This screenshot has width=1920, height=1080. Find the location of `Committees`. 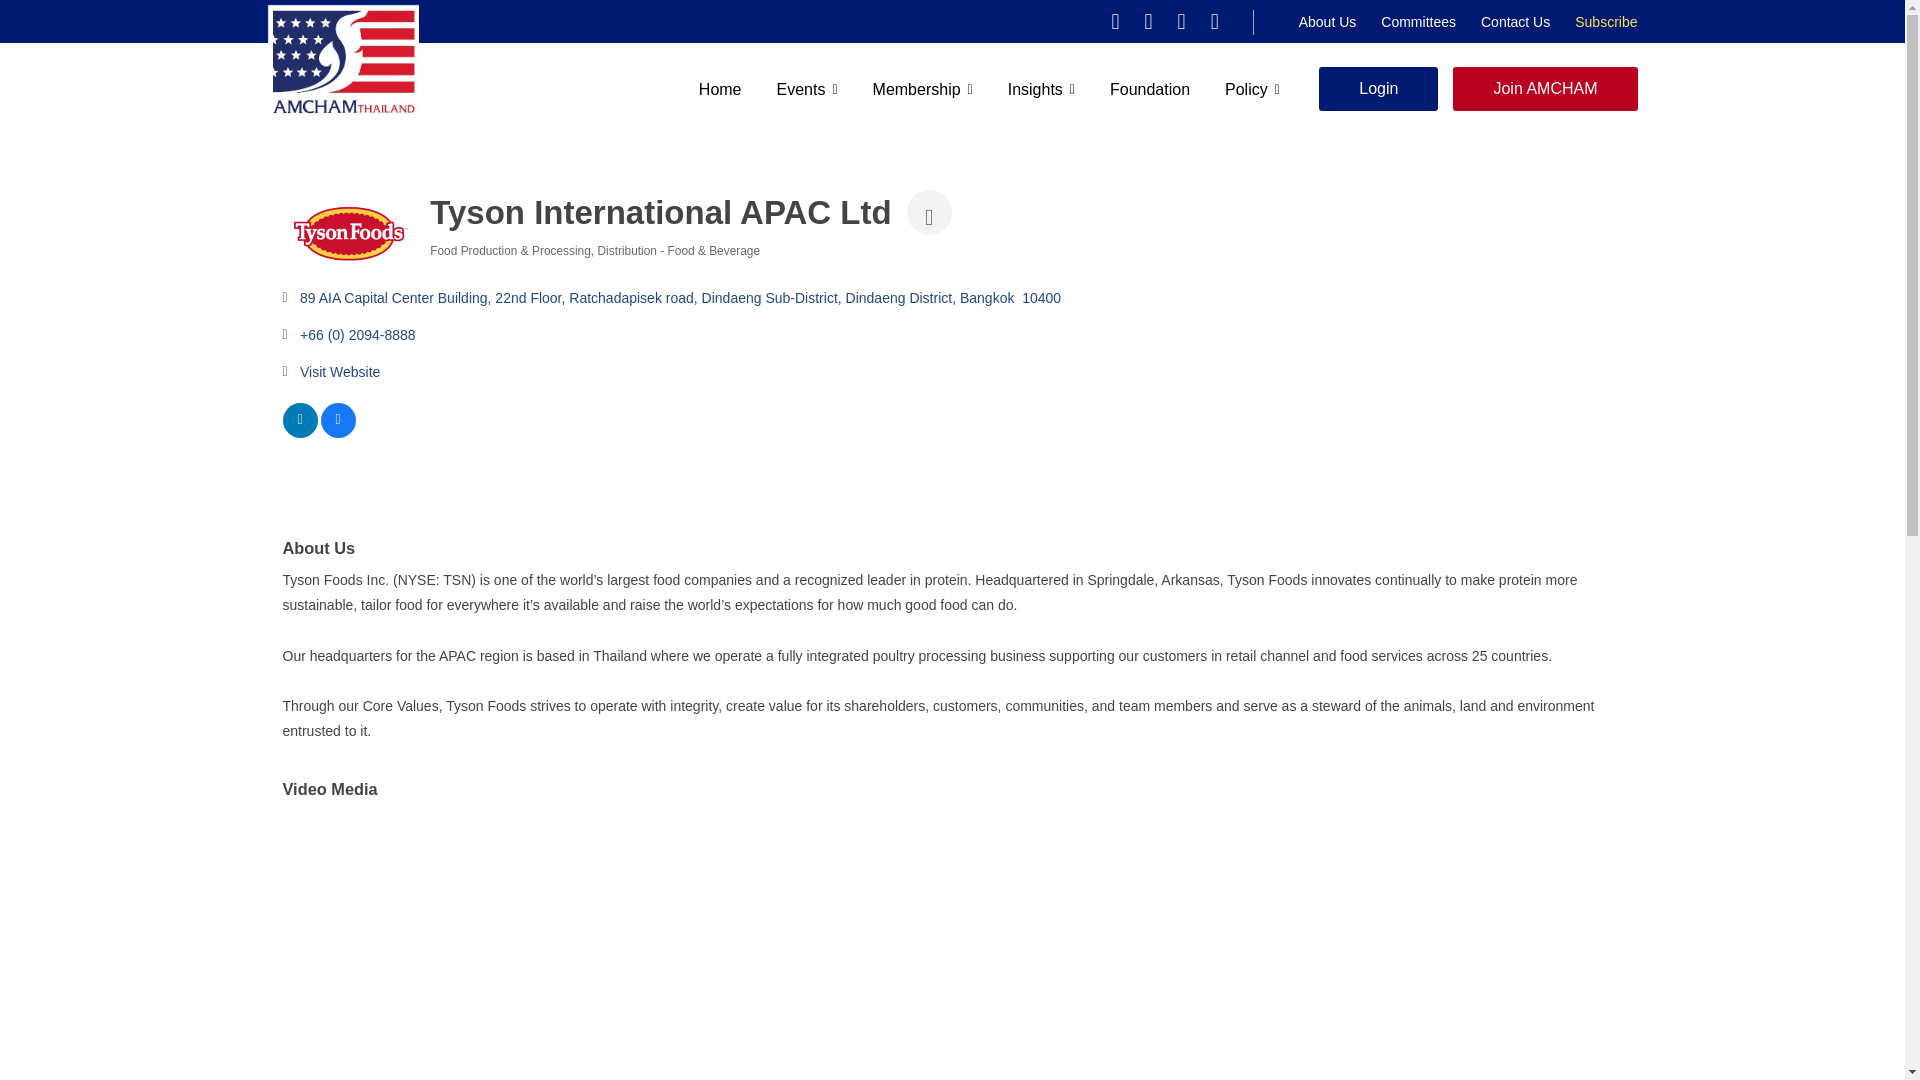

Committees is located at coordinates (1418, 22).